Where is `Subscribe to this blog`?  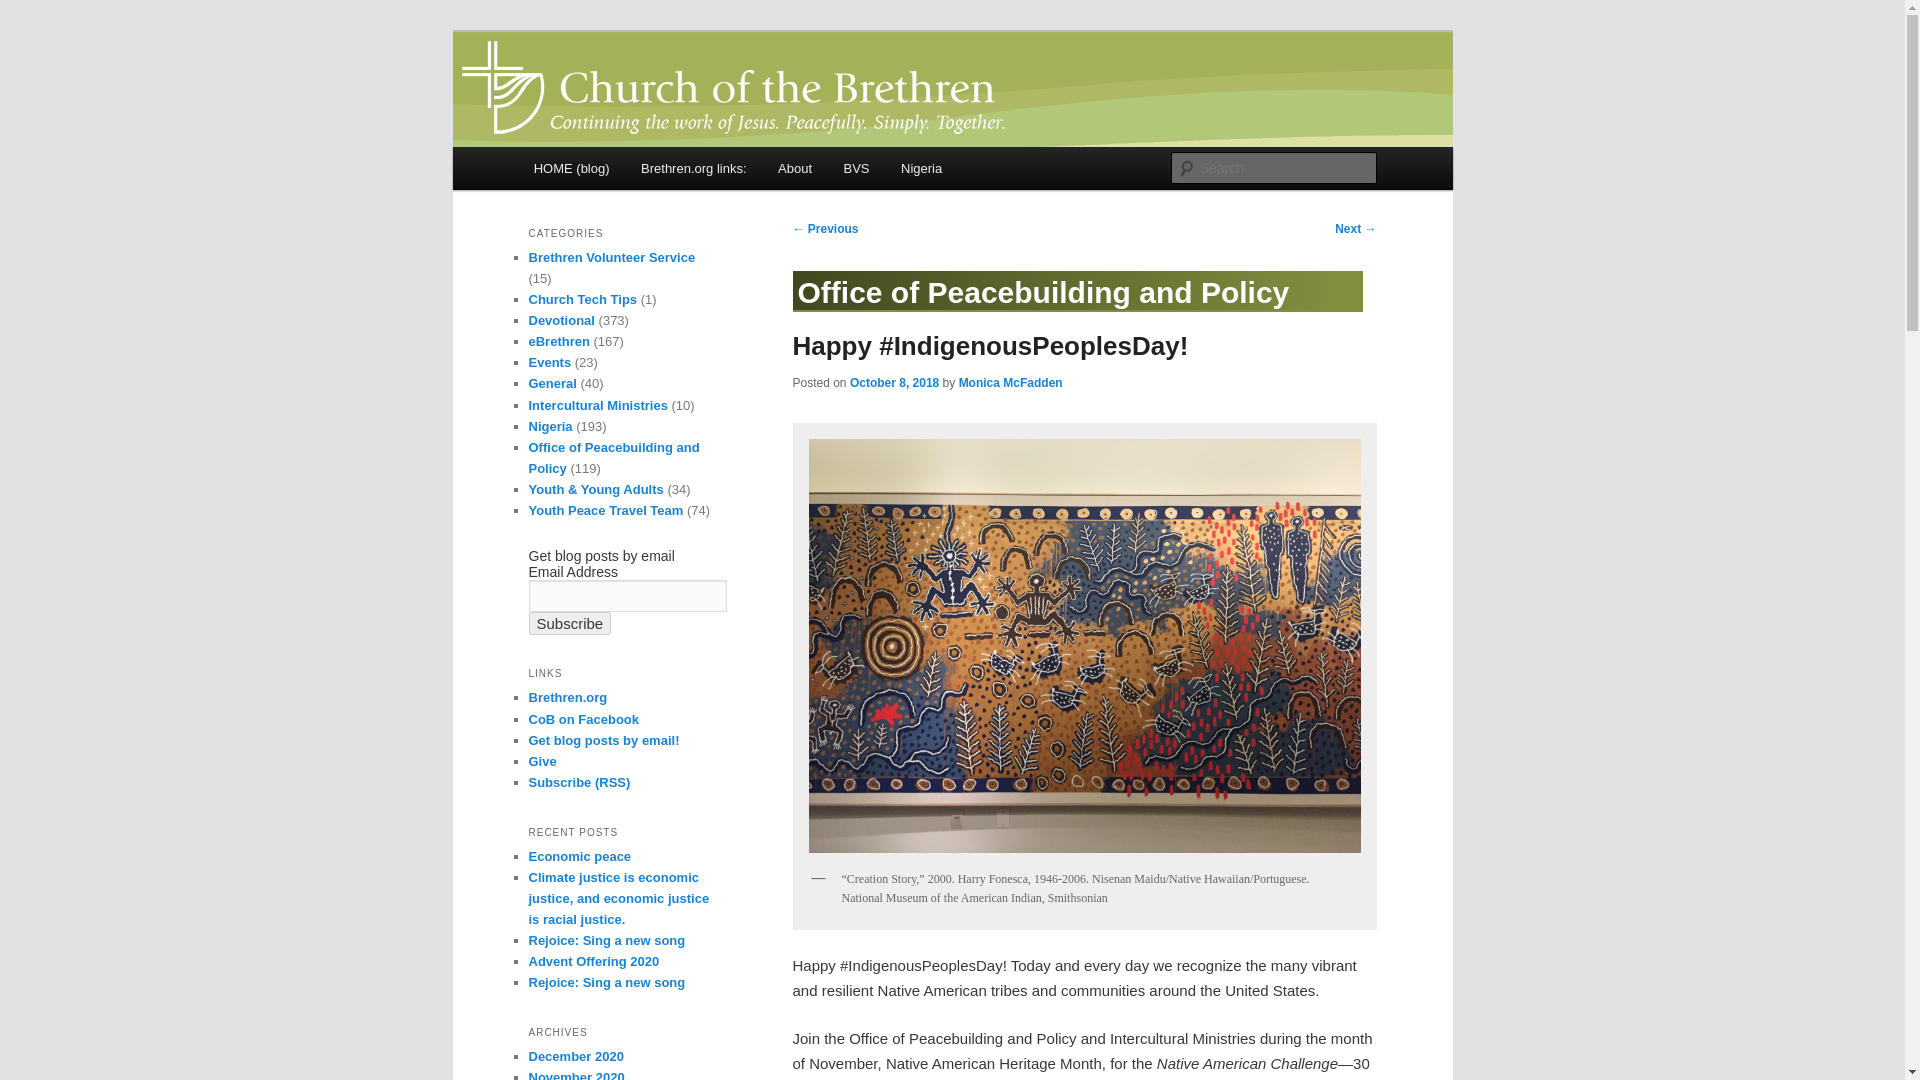
Subscribe to this blog is located at coordinates (604, 740).